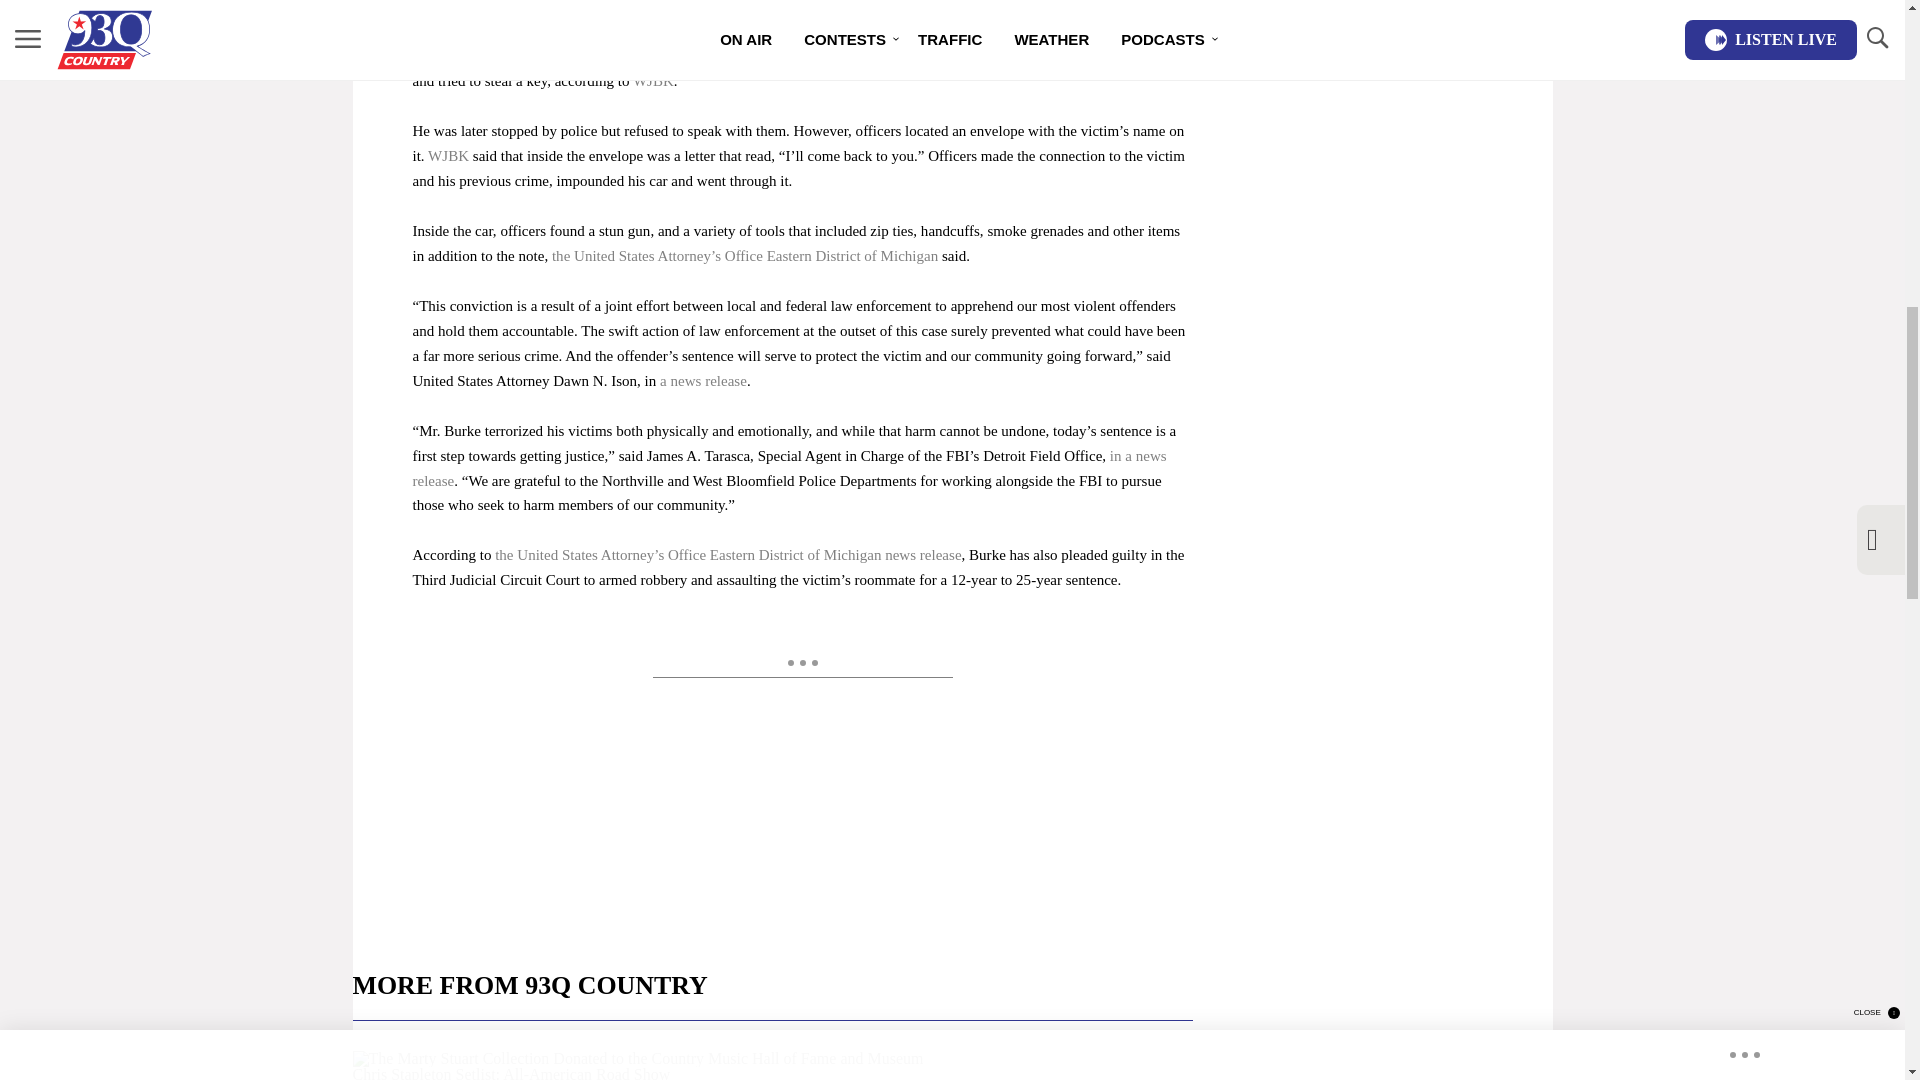 Image resolution: width=1920 pixels, height=1080 pixels. I want to click on a news release, so click(703, 380).